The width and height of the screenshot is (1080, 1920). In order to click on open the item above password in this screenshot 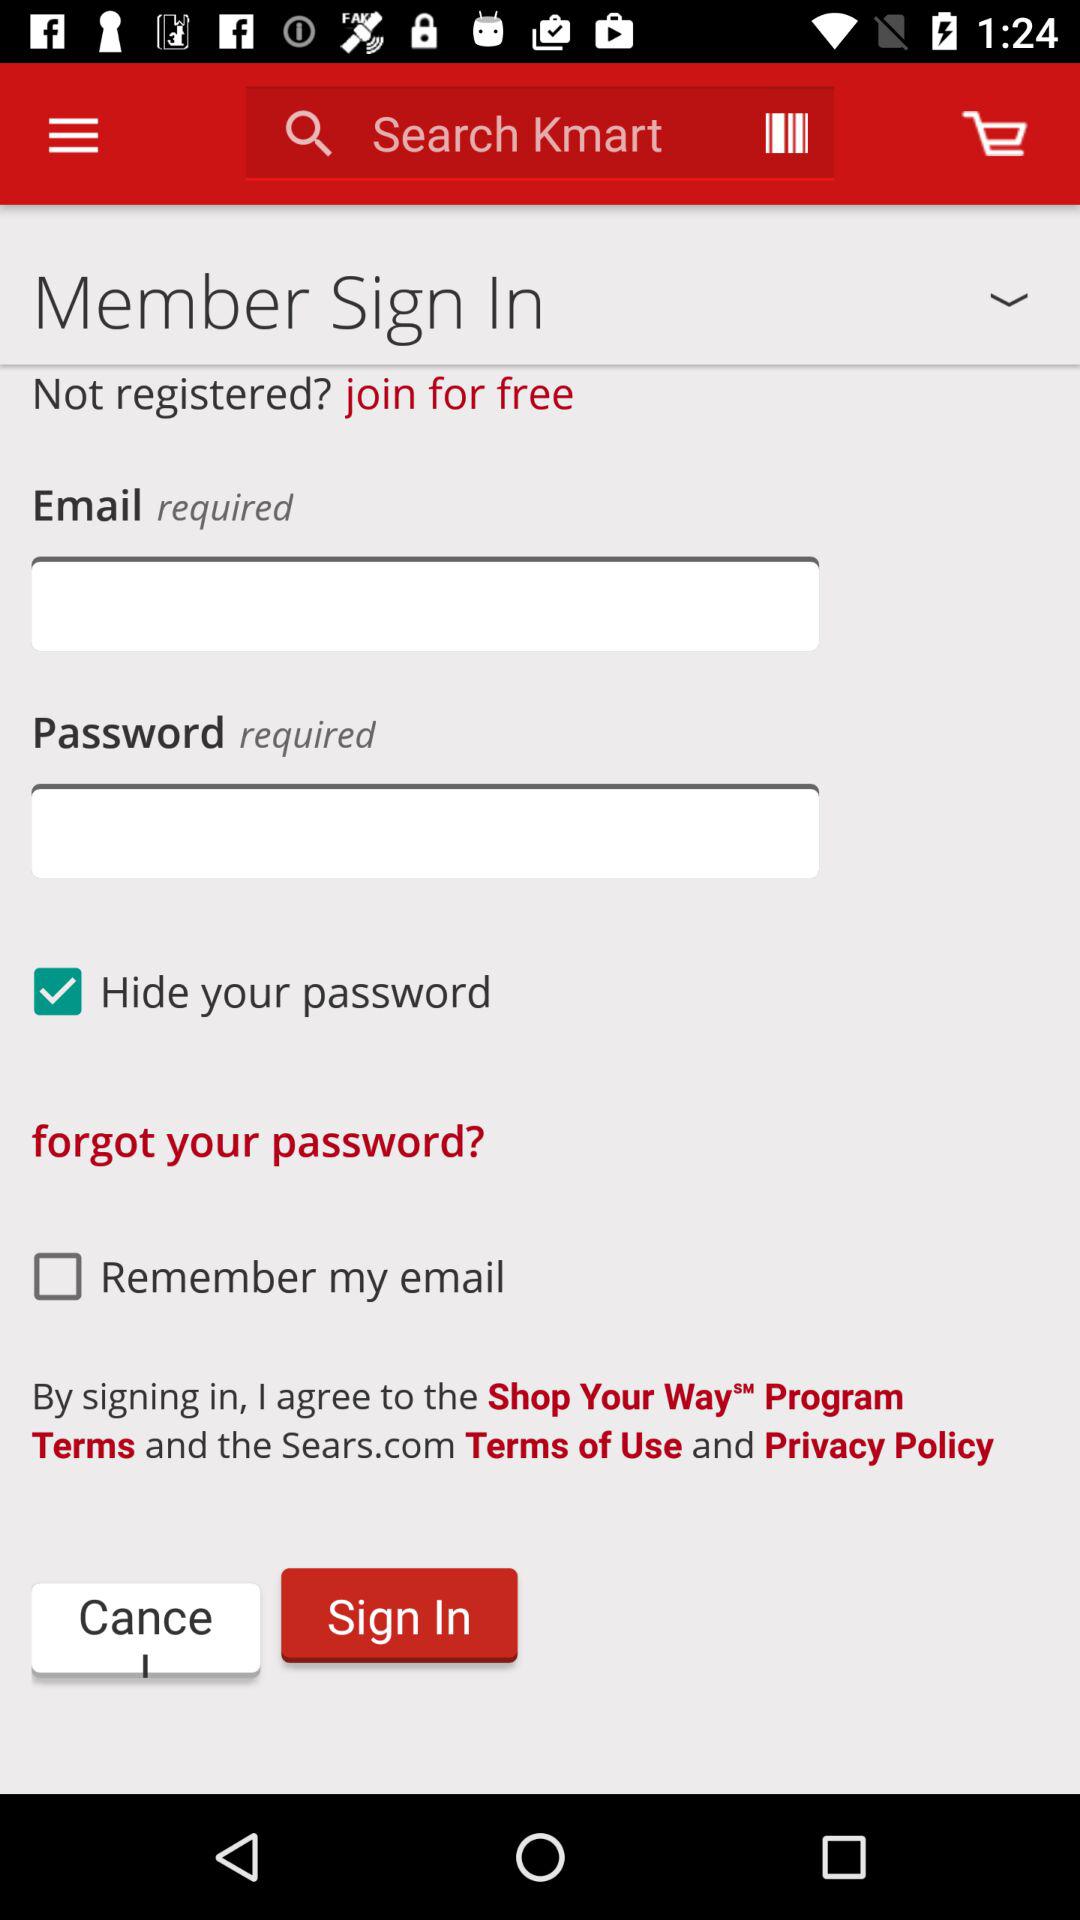, I will do `click(424, 604)`.